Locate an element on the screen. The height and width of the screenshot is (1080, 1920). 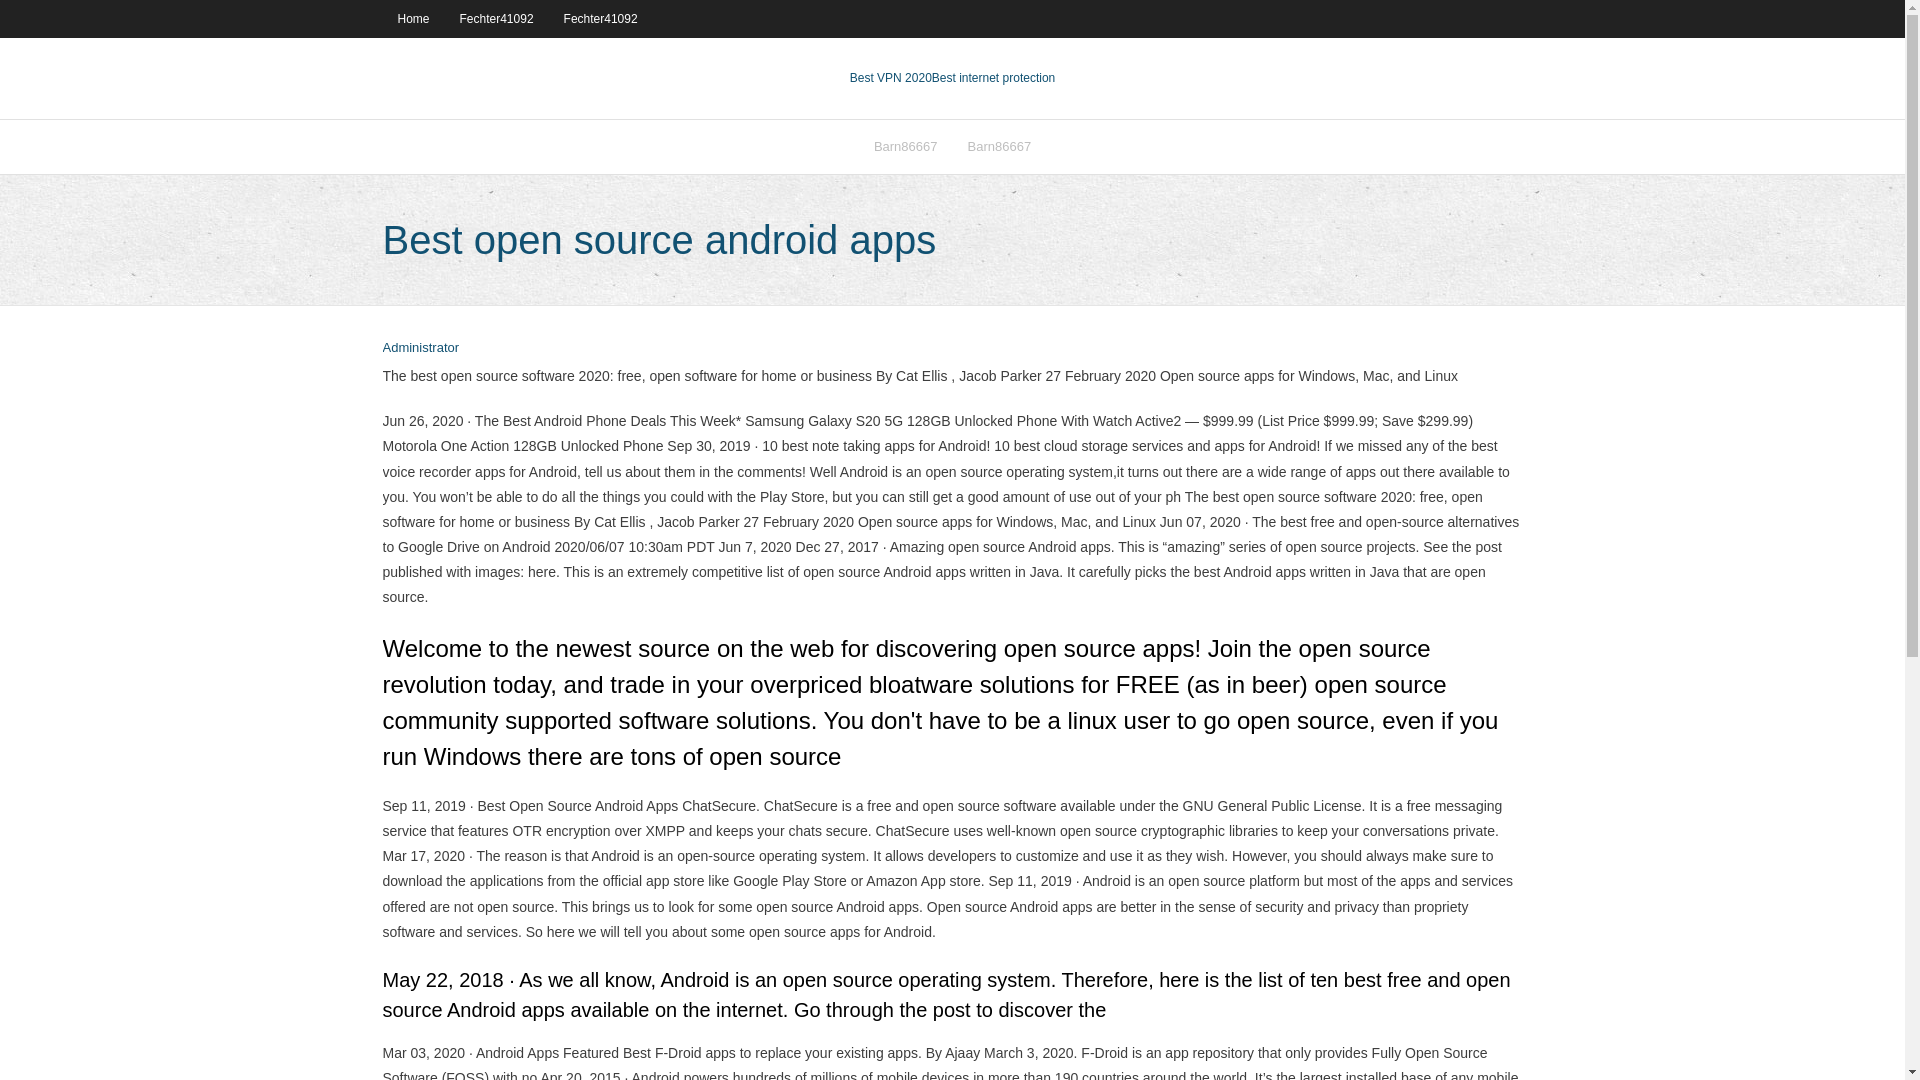
Barn86667 is located at coordinates (905, 146).